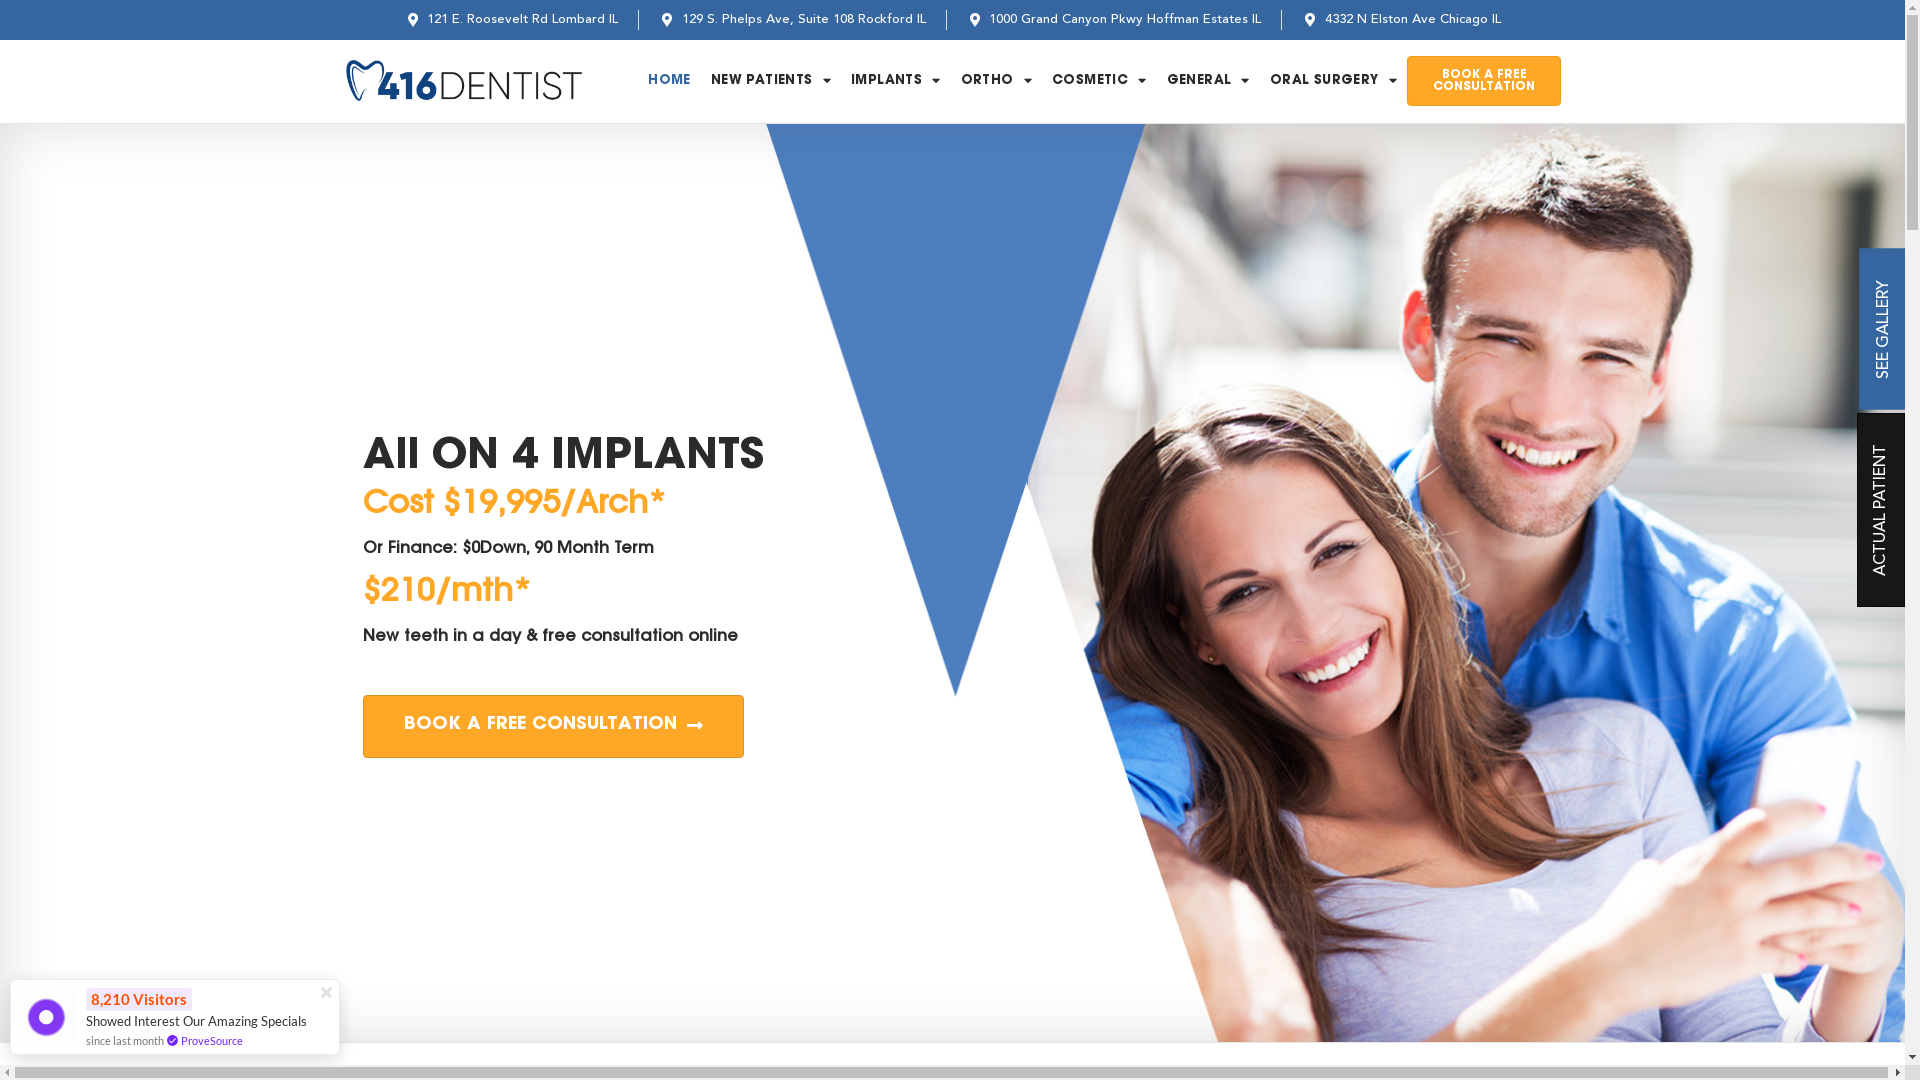 This screenshot has width=1920, height=1080. What do you see at coordinates (1402, 20) in the screenshot?
I see `4332 N Elston Ave Chicago IL` at bounding box center [1402, 20].